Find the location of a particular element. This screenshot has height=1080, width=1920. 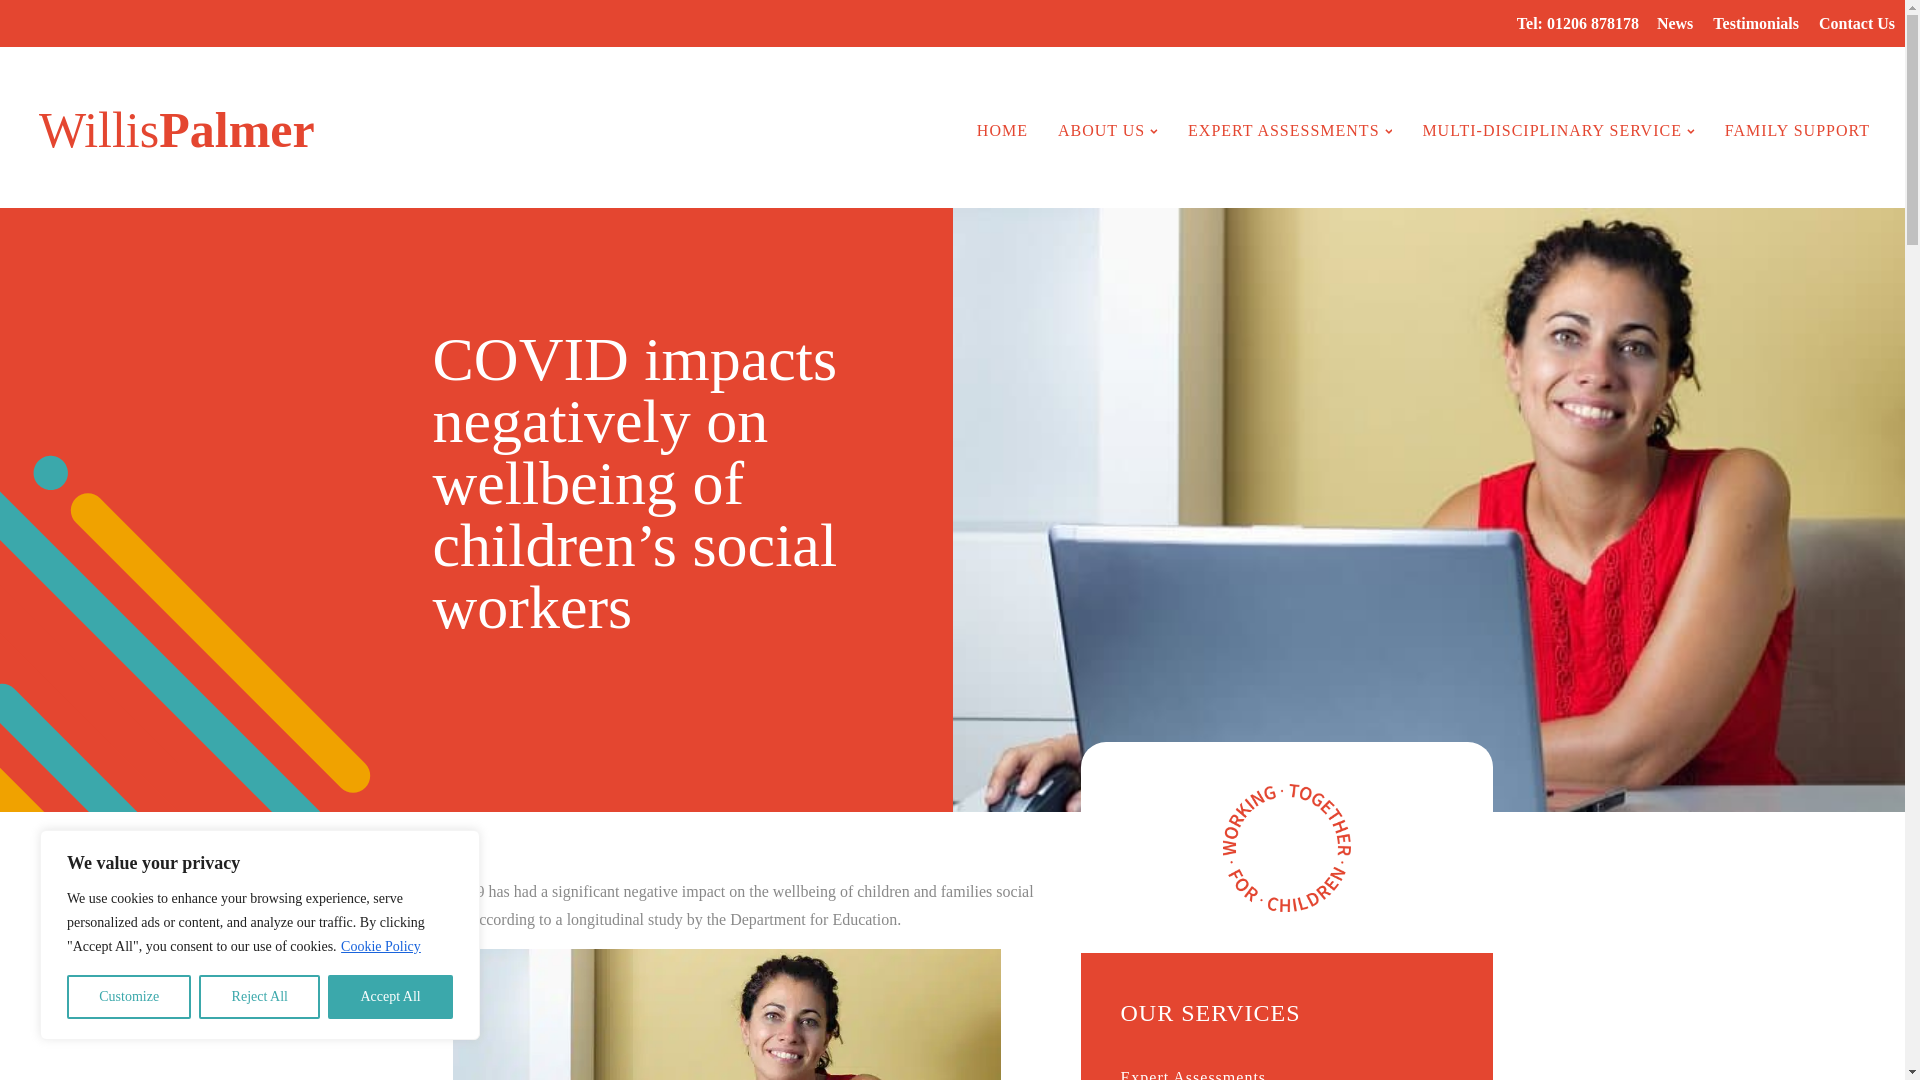

MULTI-DISCIPLINARY SERVICE is located at coordinates (128, 997).